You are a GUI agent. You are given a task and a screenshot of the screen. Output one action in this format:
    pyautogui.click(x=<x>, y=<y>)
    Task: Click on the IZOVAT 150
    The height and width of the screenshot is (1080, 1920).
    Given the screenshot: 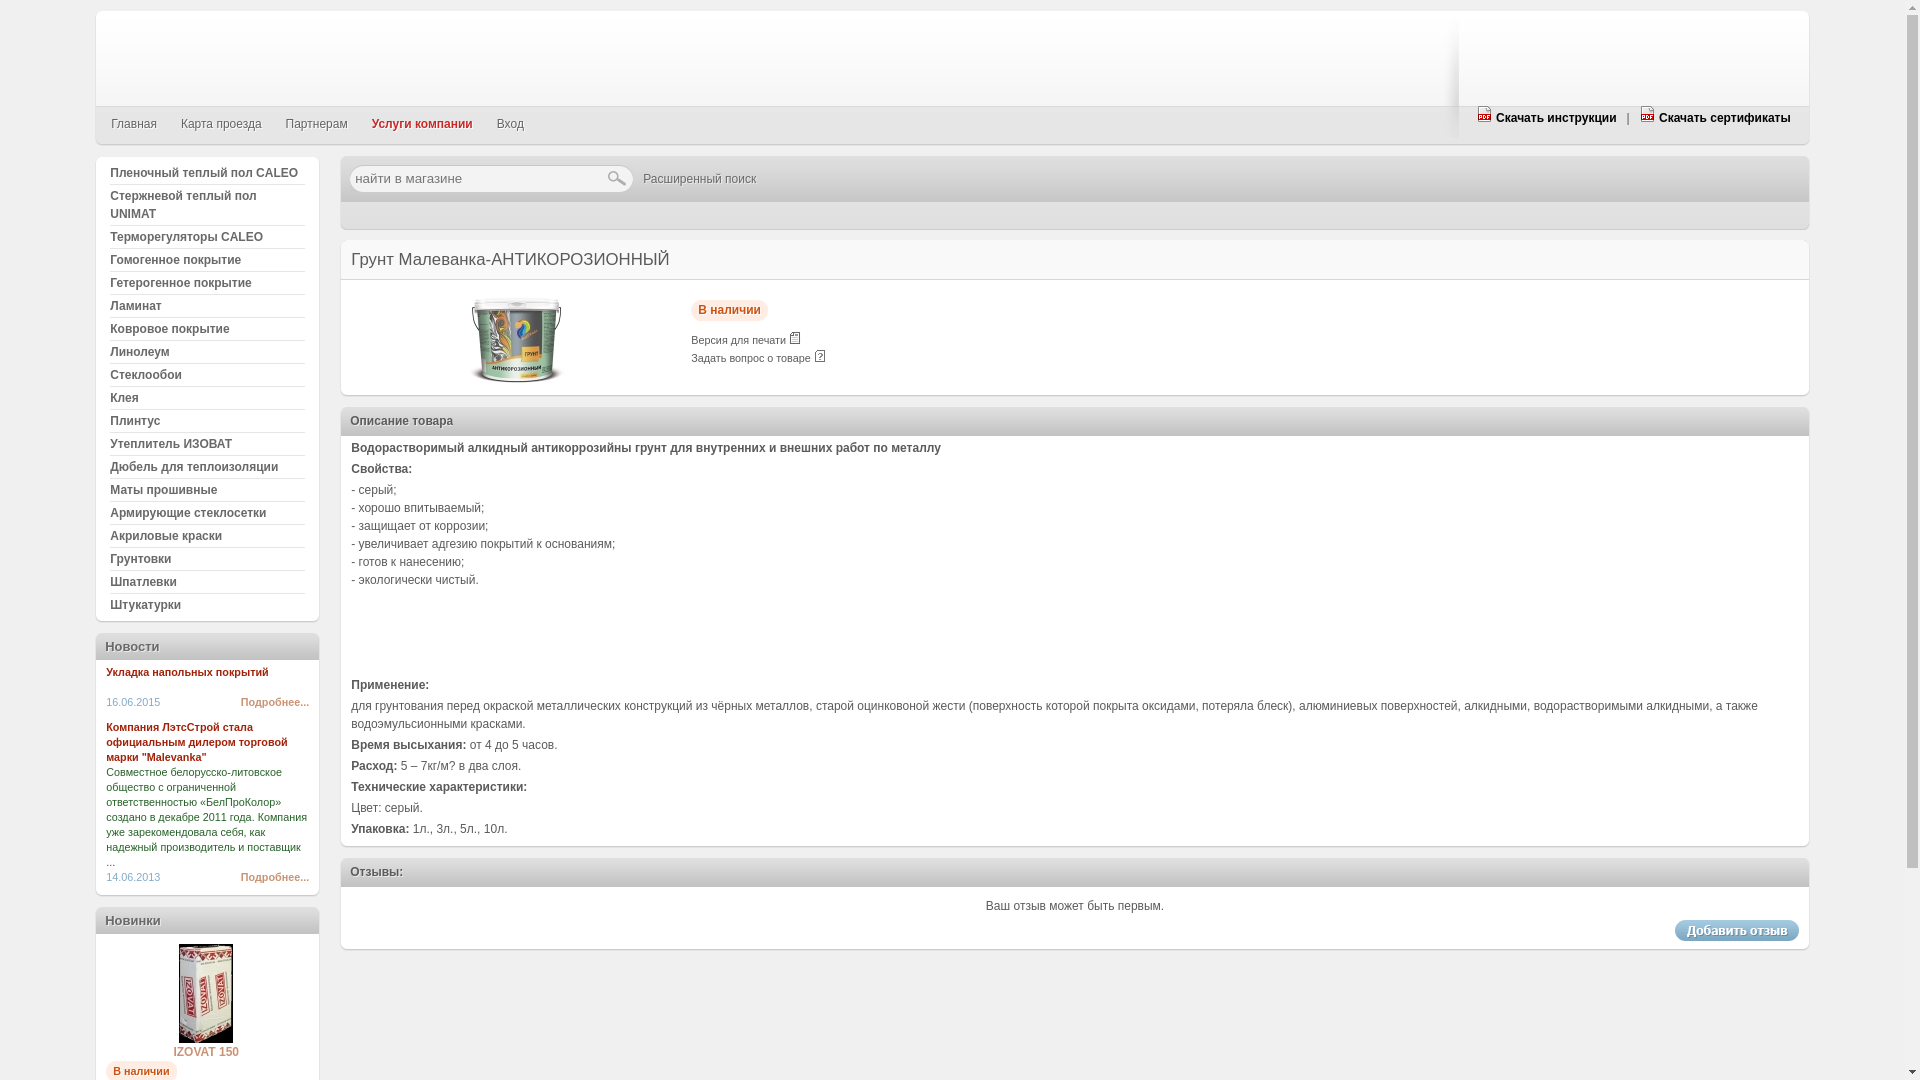 What is the action you would take?
    pyautogui.click(x=206, y=1039)
    